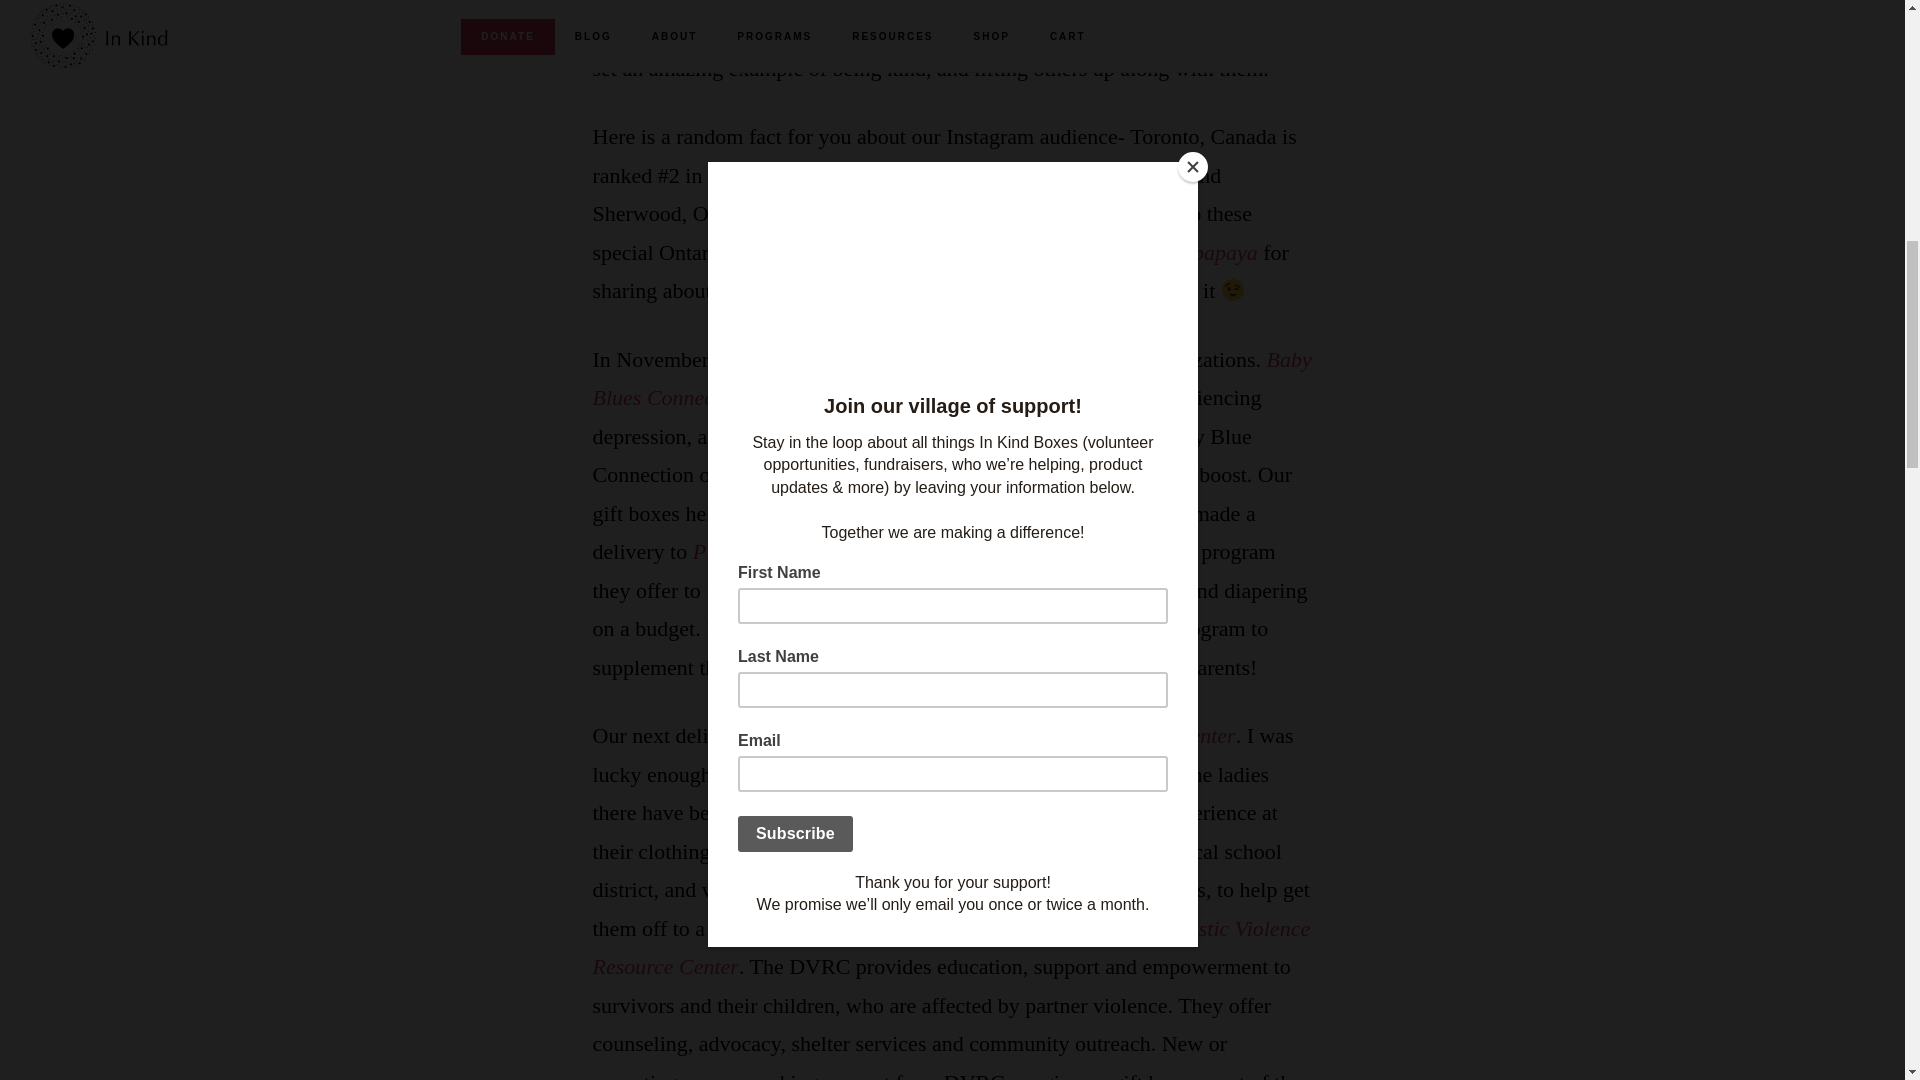  I want to click on Baby Blues Connection, so click(951, 378).